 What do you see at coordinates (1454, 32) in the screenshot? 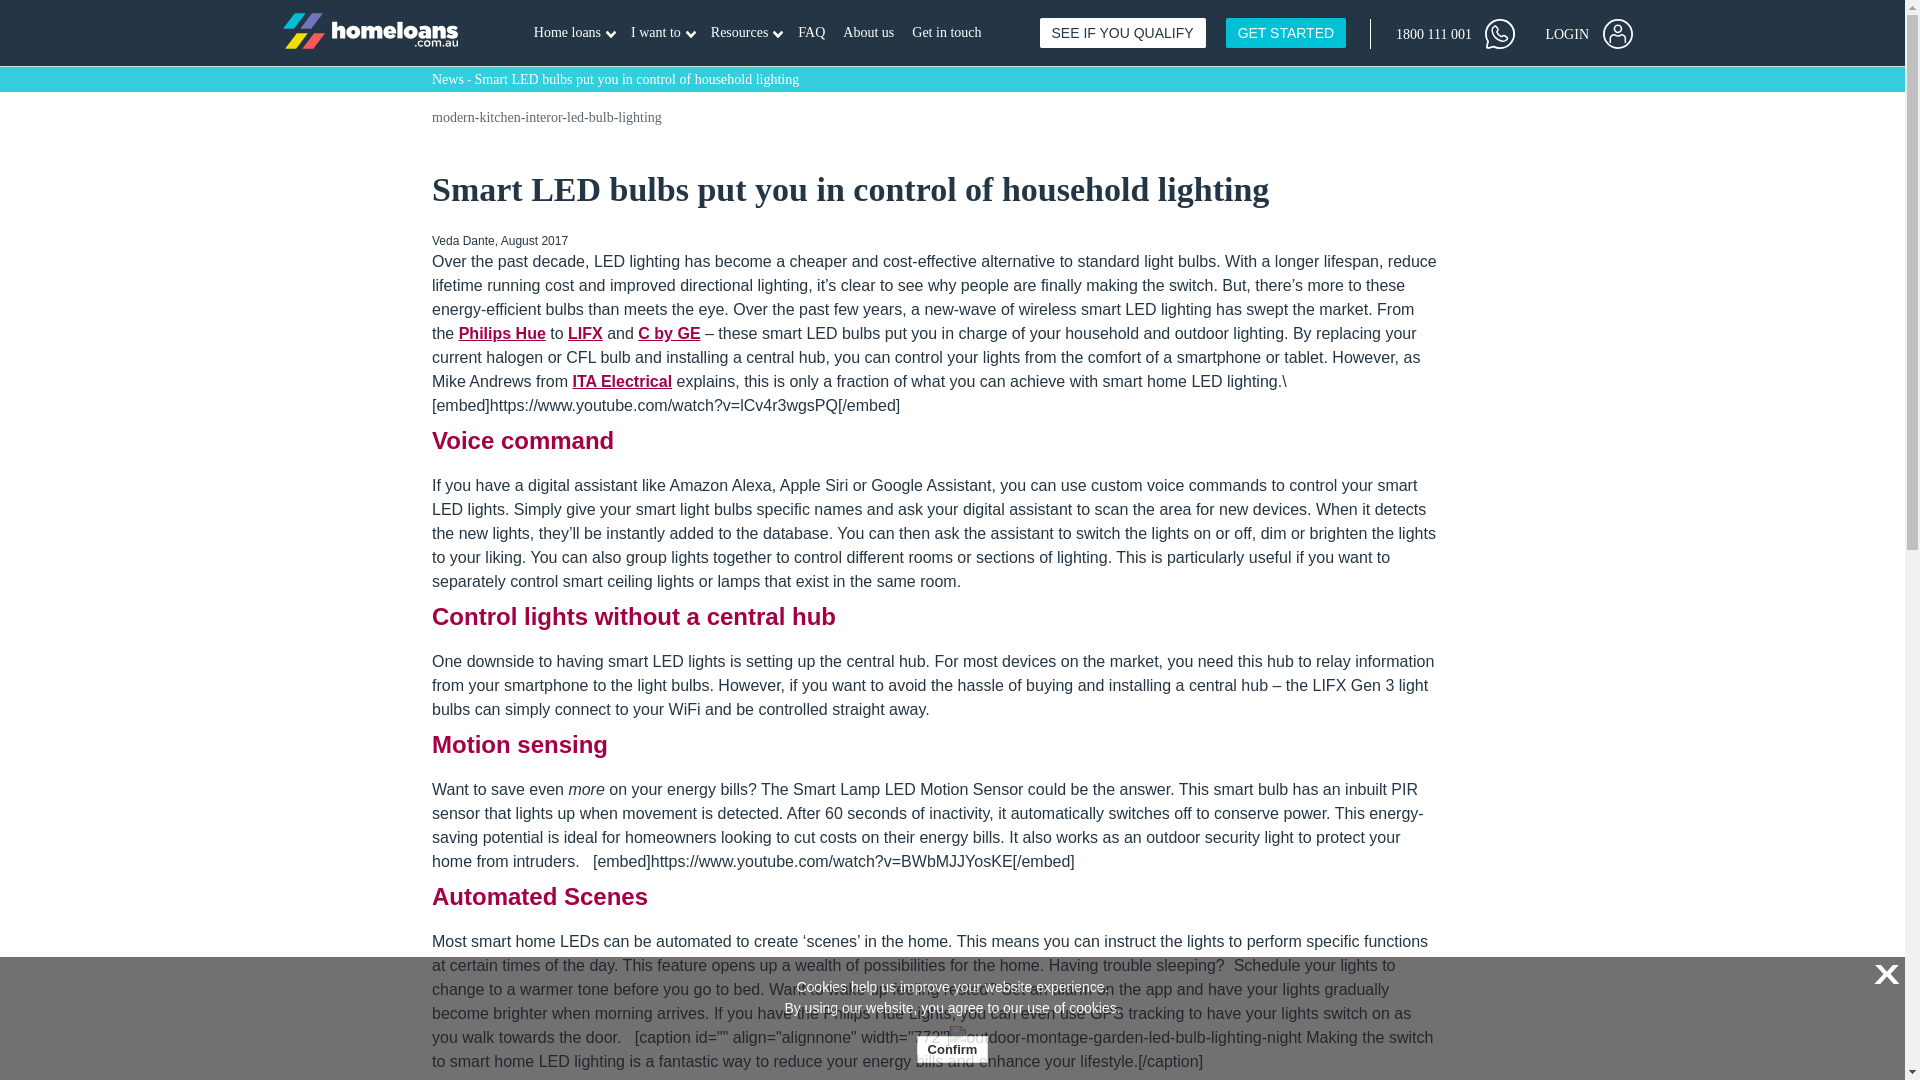
I see `Home loans` at bounding box center [1454, 32].